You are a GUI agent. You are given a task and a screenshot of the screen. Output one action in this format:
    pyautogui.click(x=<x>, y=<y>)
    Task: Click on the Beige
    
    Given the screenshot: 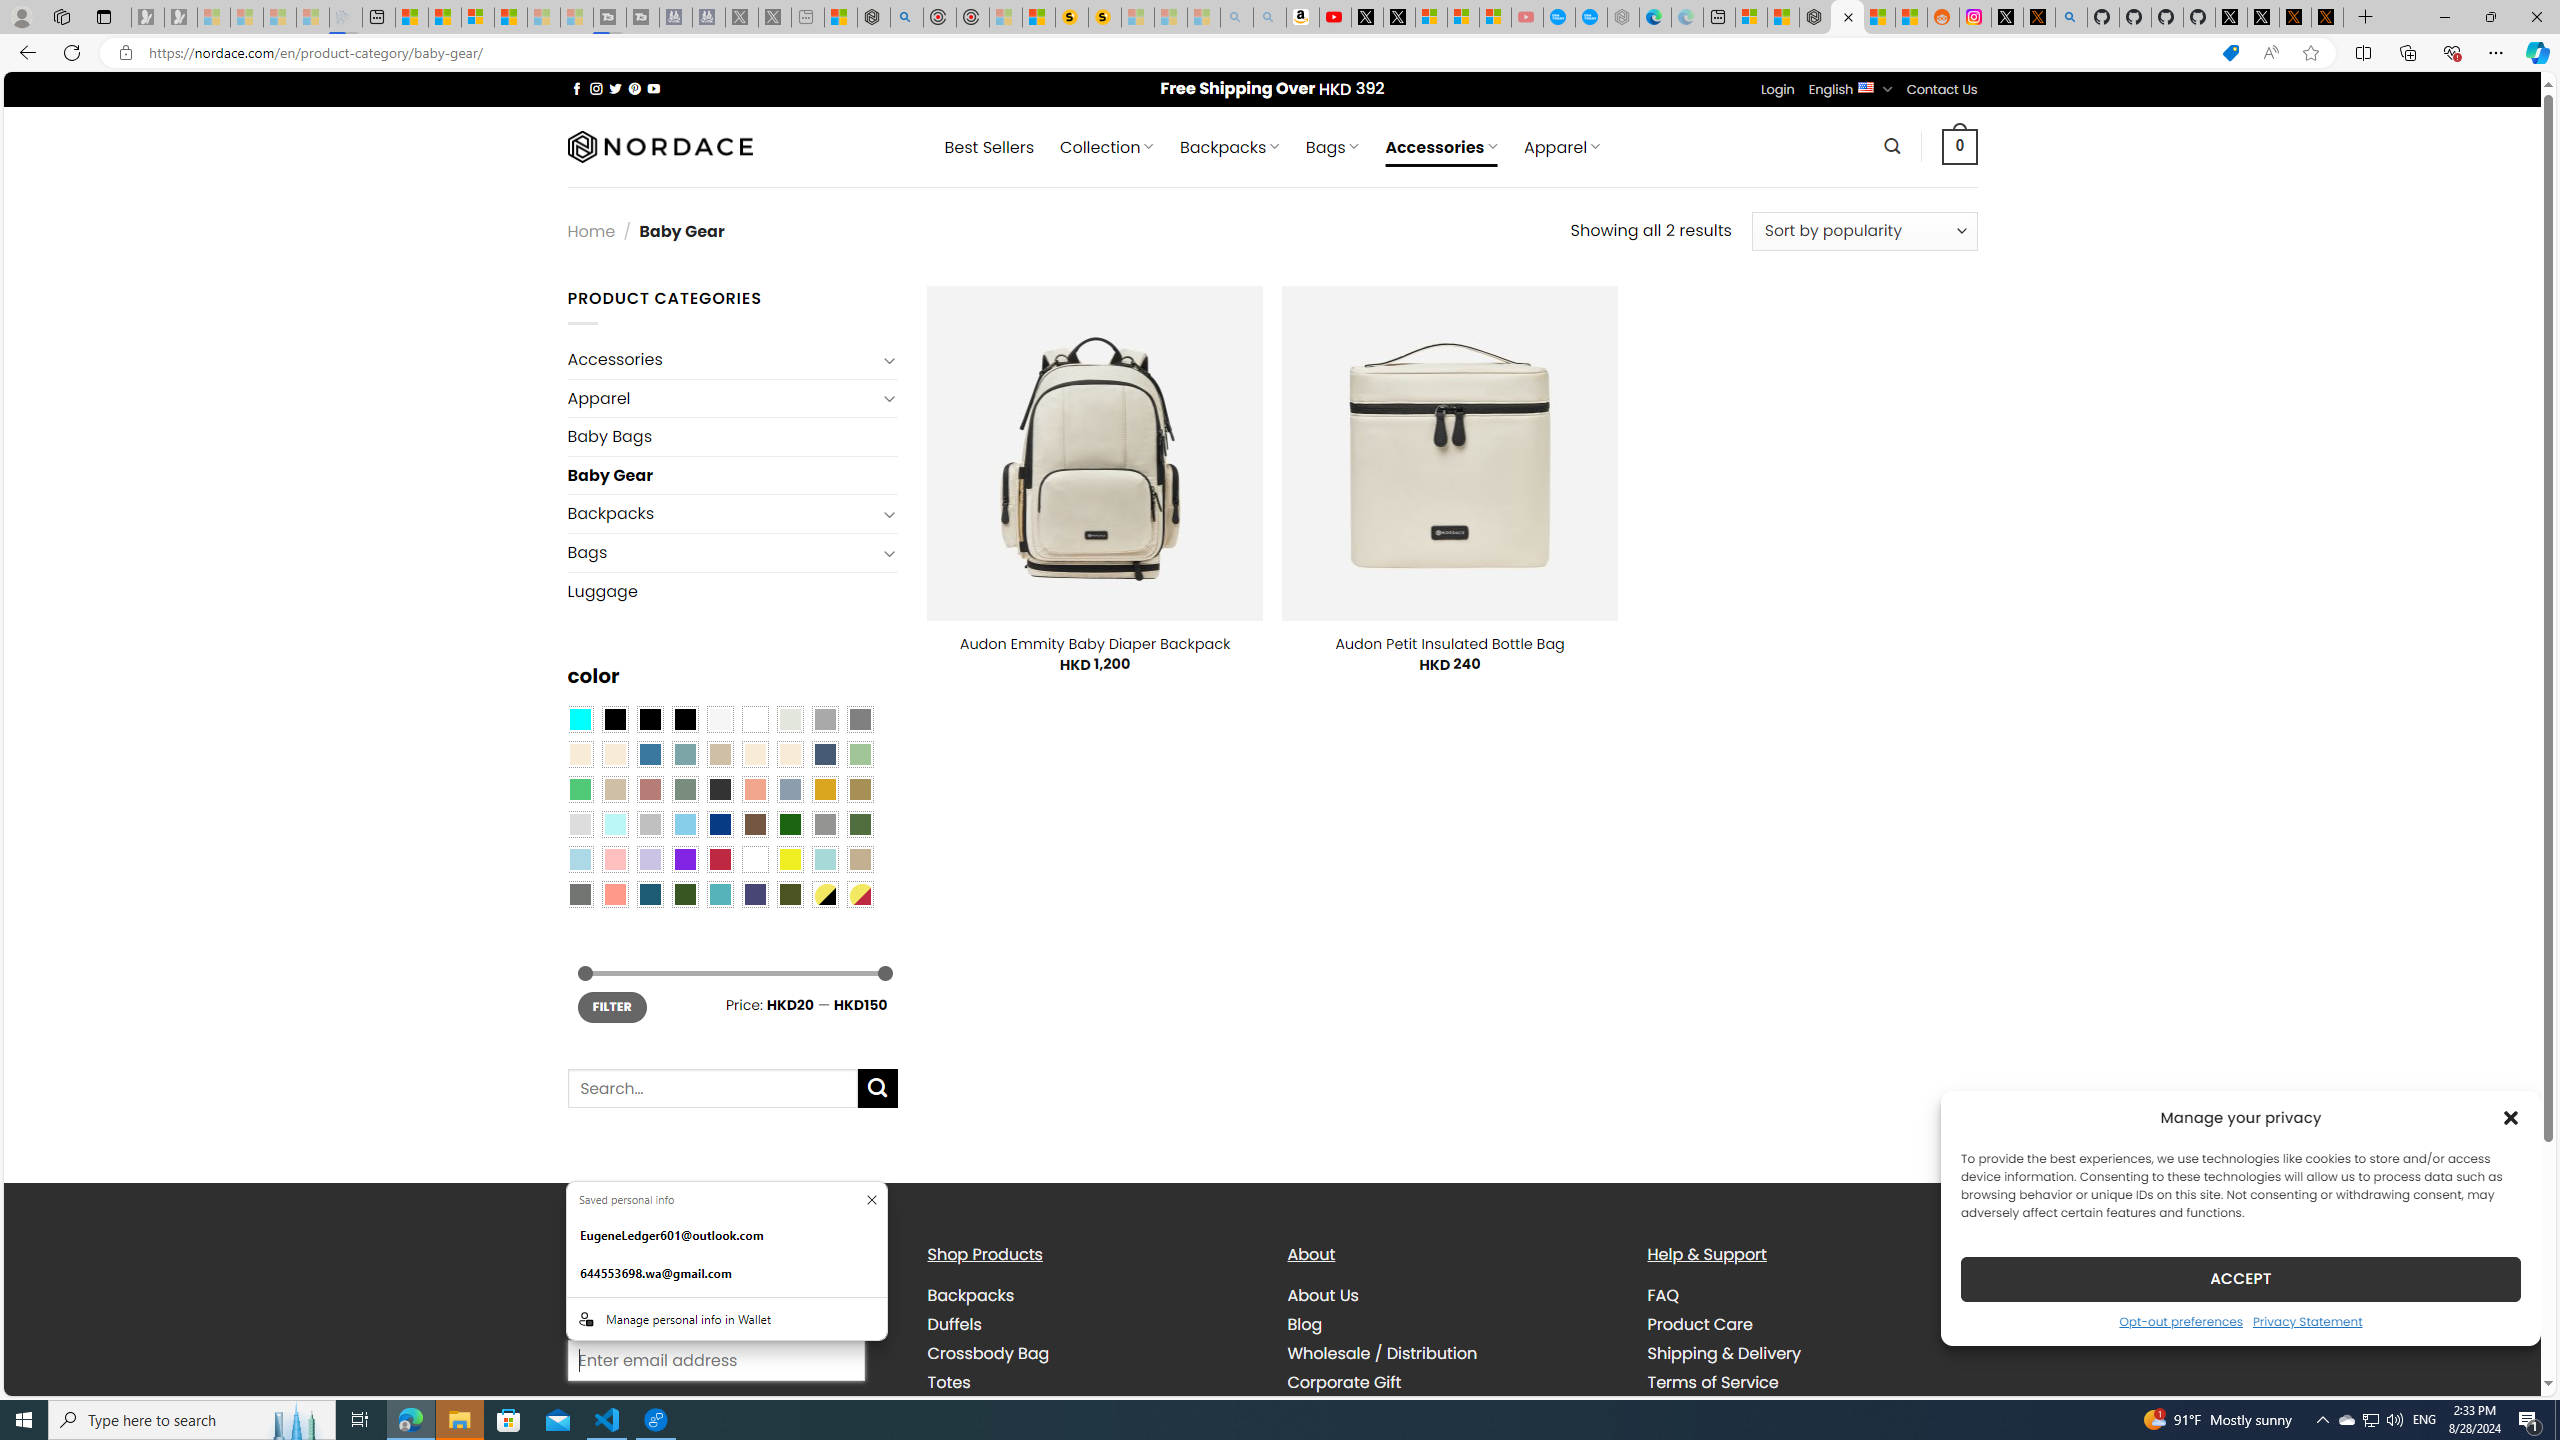 What is the action you would take?
    pyautogui.click(x=579, y=754)
    